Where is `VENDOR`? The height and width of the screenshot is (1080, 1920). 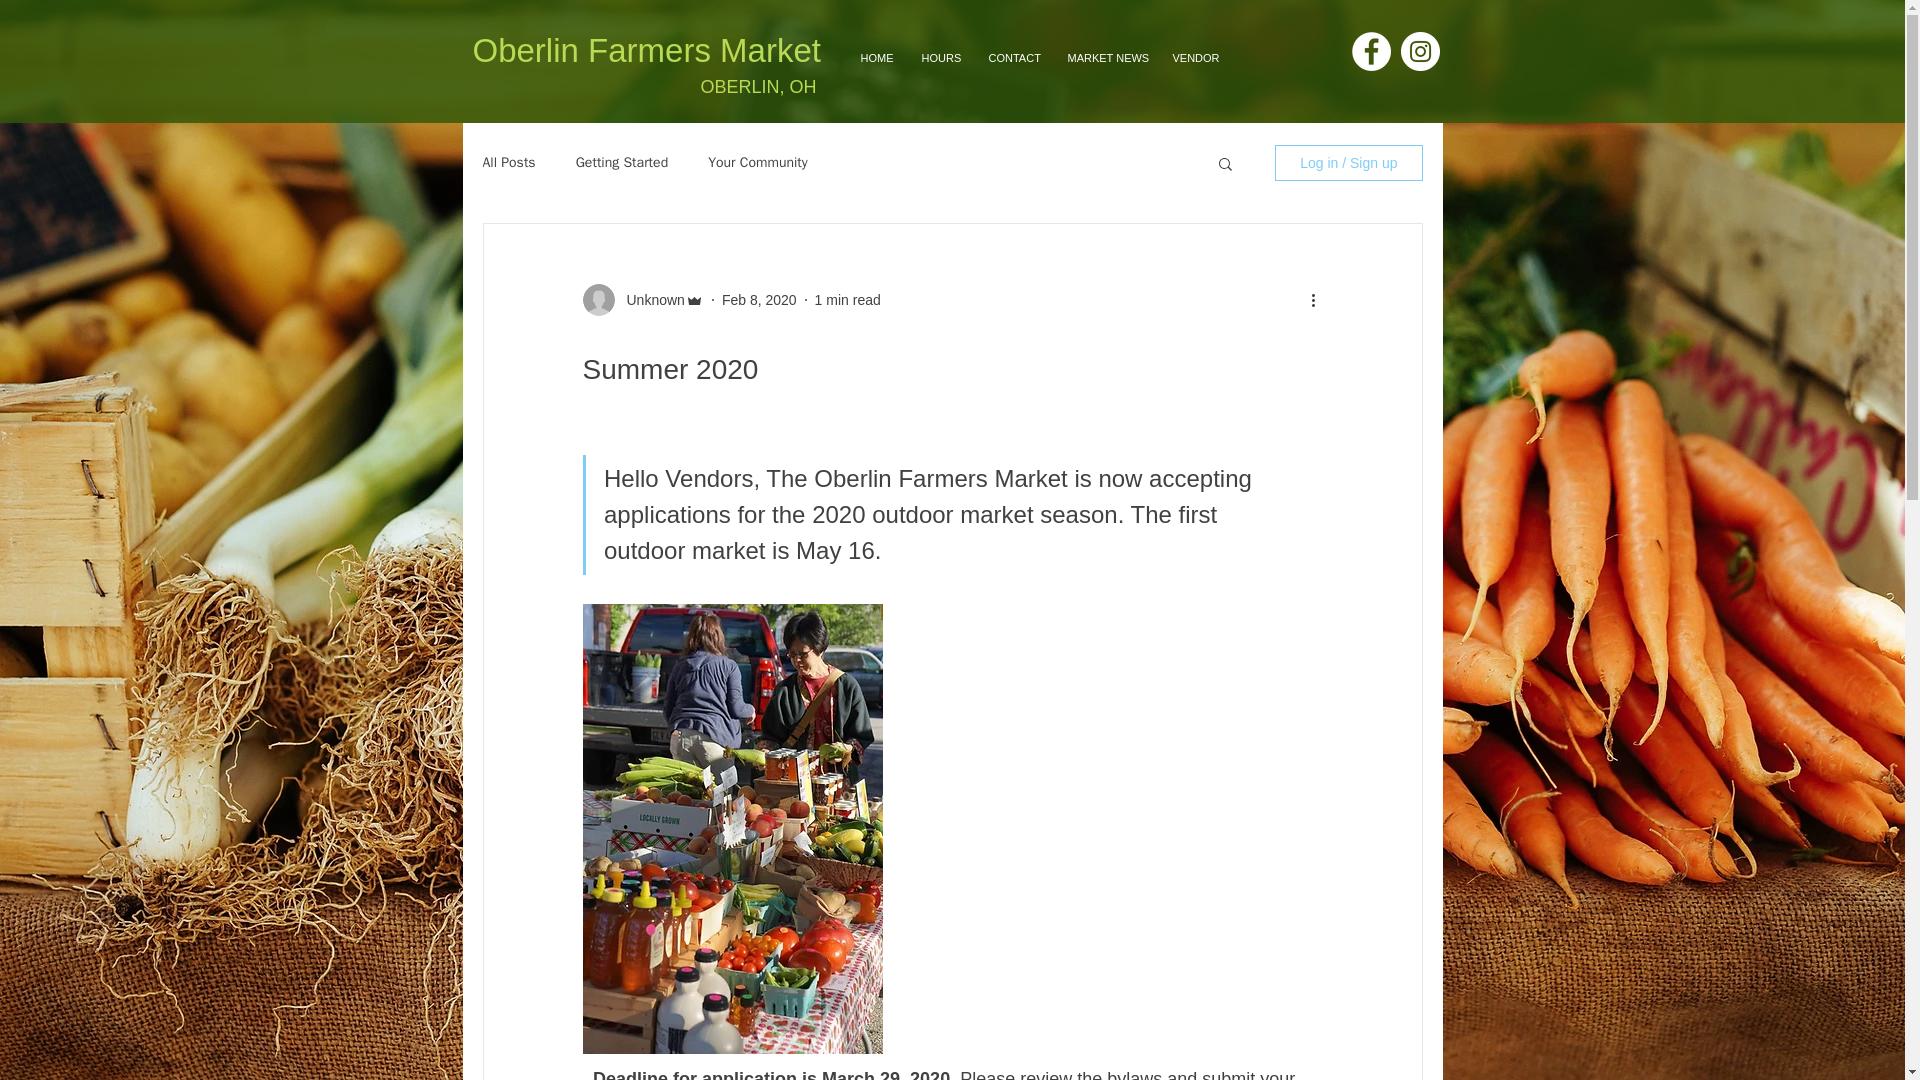 VENDOR is located at coordinates (1194, 58).